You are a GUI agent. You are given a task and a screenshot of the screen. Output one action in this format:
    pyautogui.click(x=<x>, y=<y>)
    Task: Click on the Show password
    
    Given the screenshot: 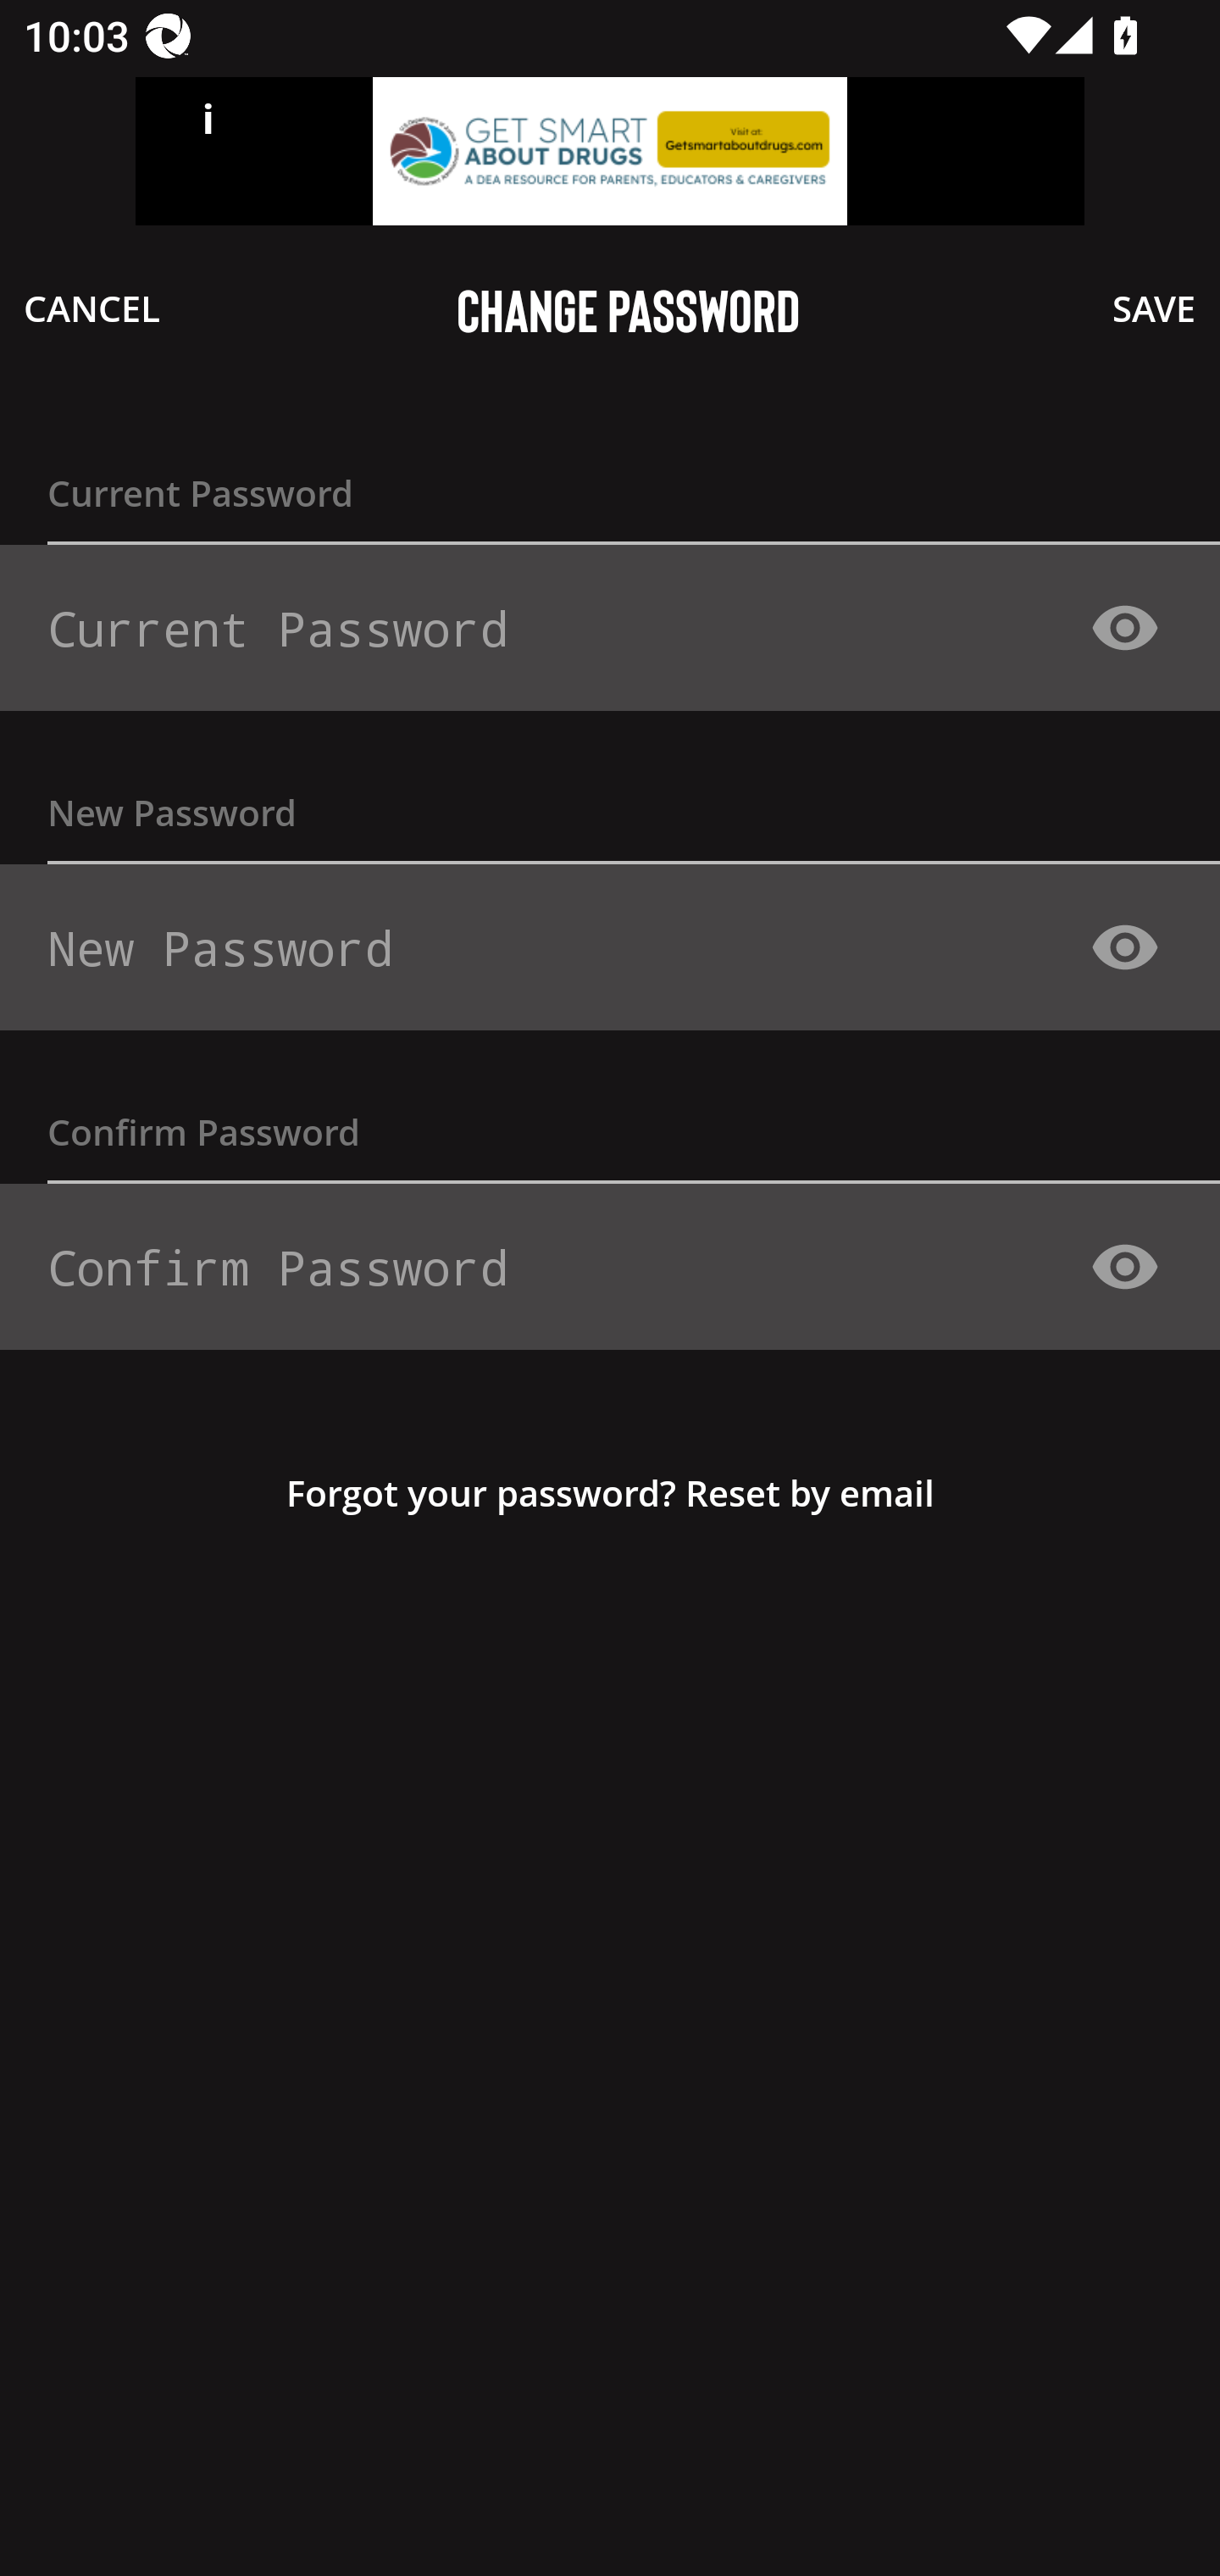 What is the action you would take?
    pyautogui.click(x=1125, y=946)
    